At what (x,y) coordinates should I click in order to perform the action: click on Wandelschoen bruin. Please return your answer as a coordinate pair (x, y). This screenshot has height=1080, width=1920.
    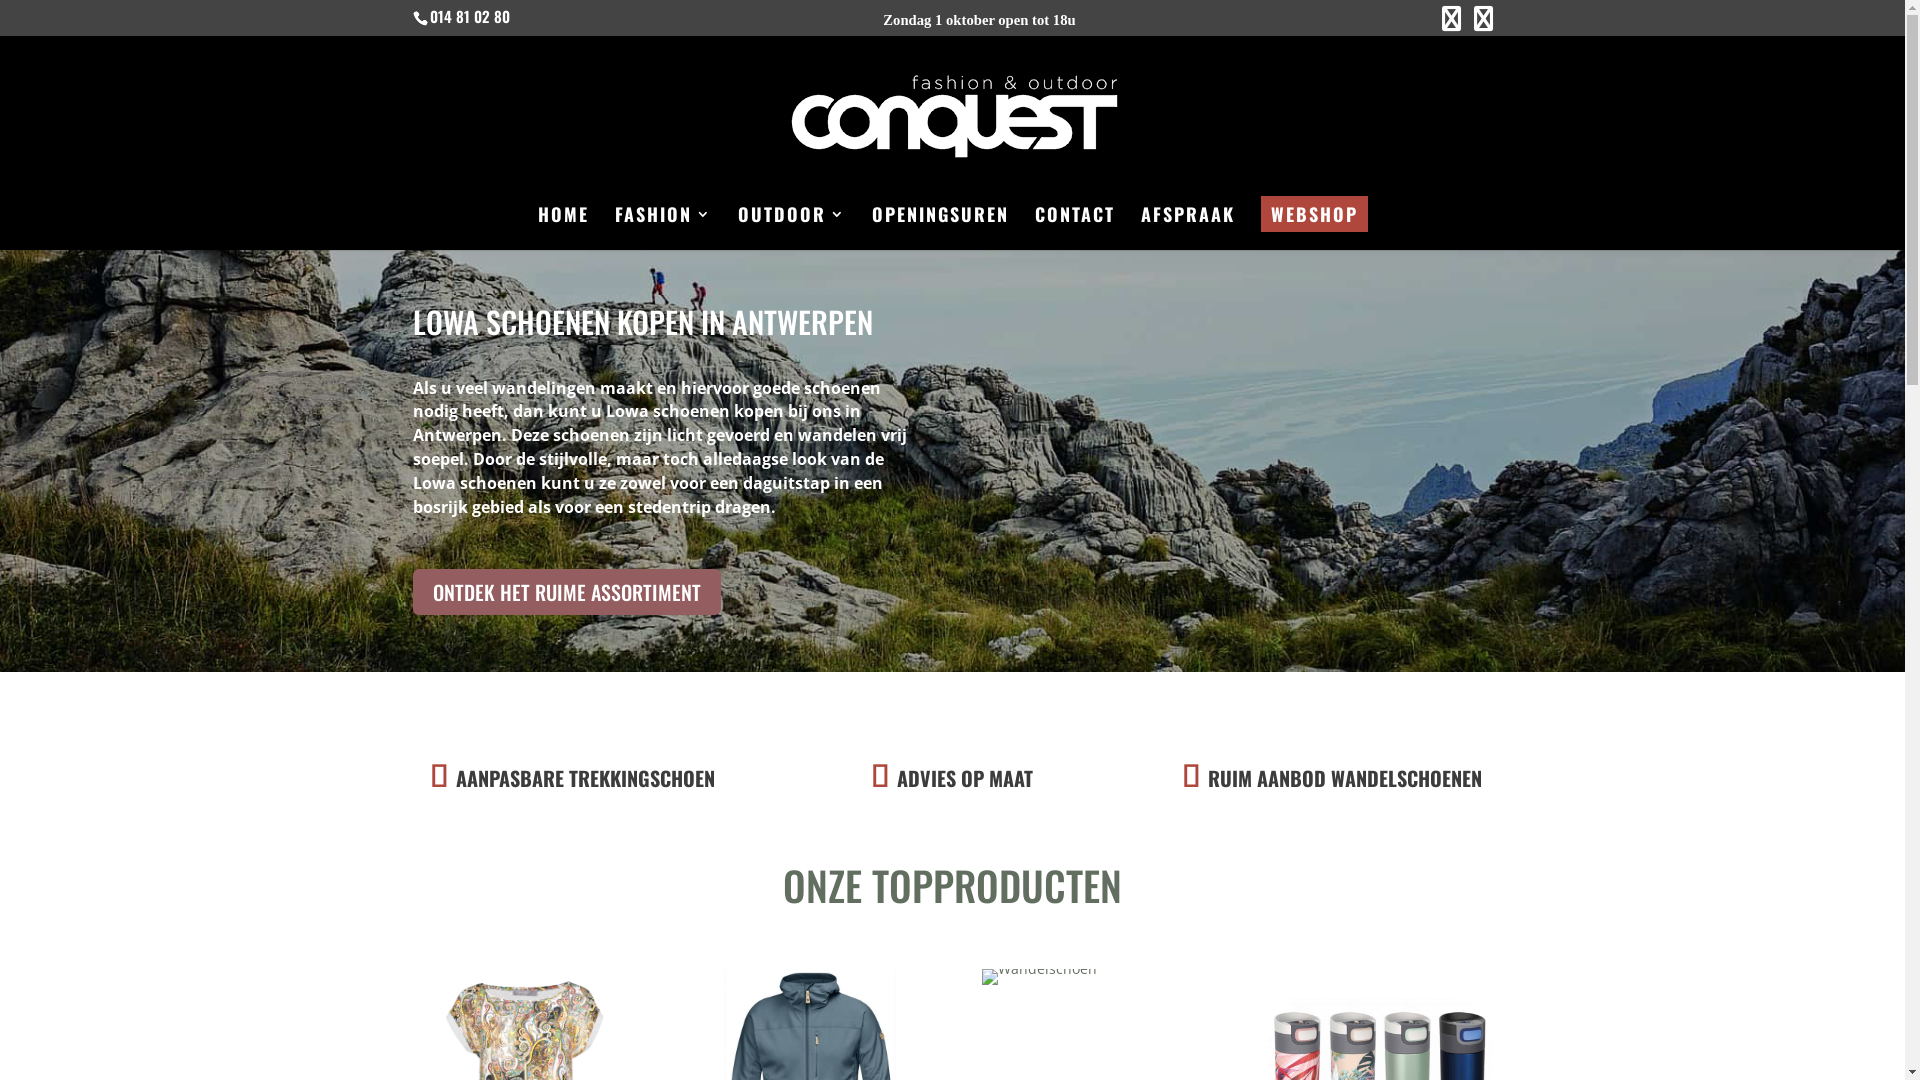
    Looking at the image, I should click on (1040, 977).